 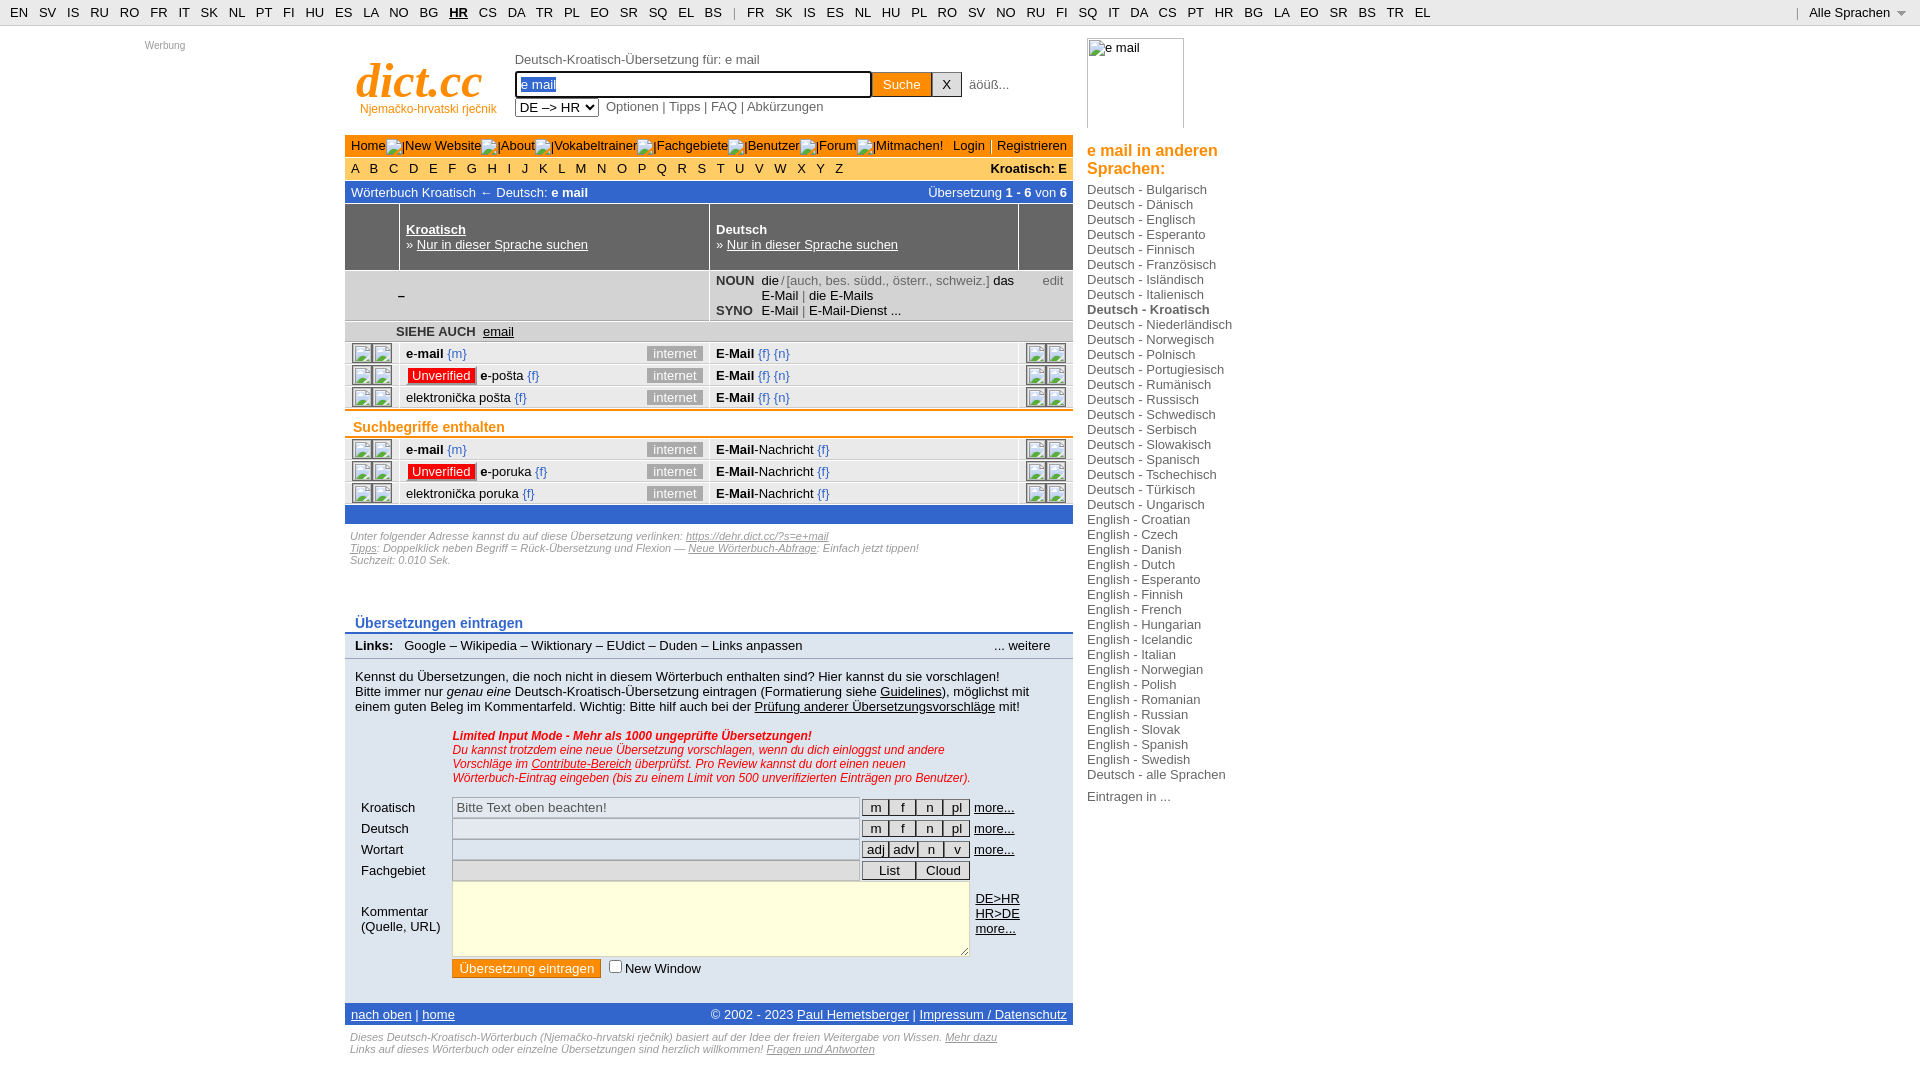 What do you see at coordinates (930, 828) in the screenshot?
I see `n` at bounding box center [930, 828].